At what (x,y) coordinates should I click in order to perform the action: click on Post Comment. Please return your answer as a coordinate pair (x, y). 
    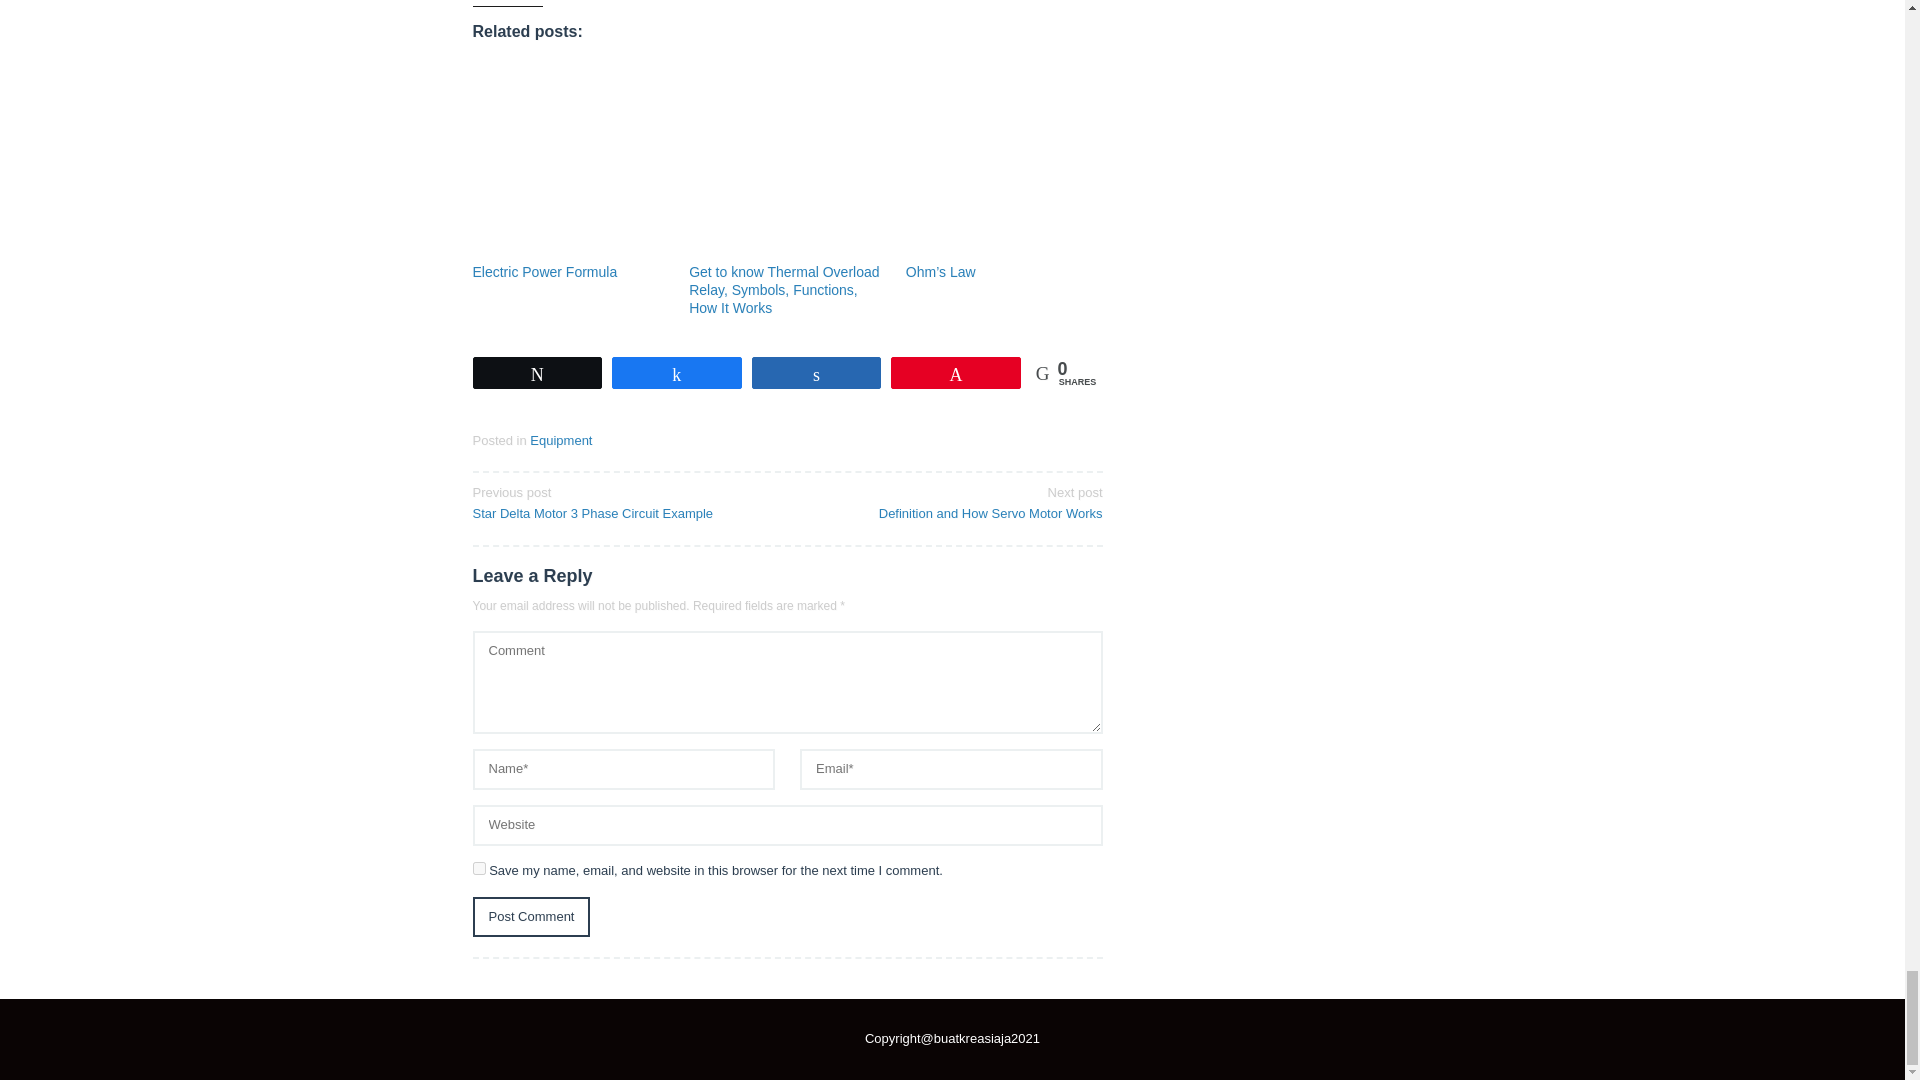
    Looking at the image, I should click on (530, 918).